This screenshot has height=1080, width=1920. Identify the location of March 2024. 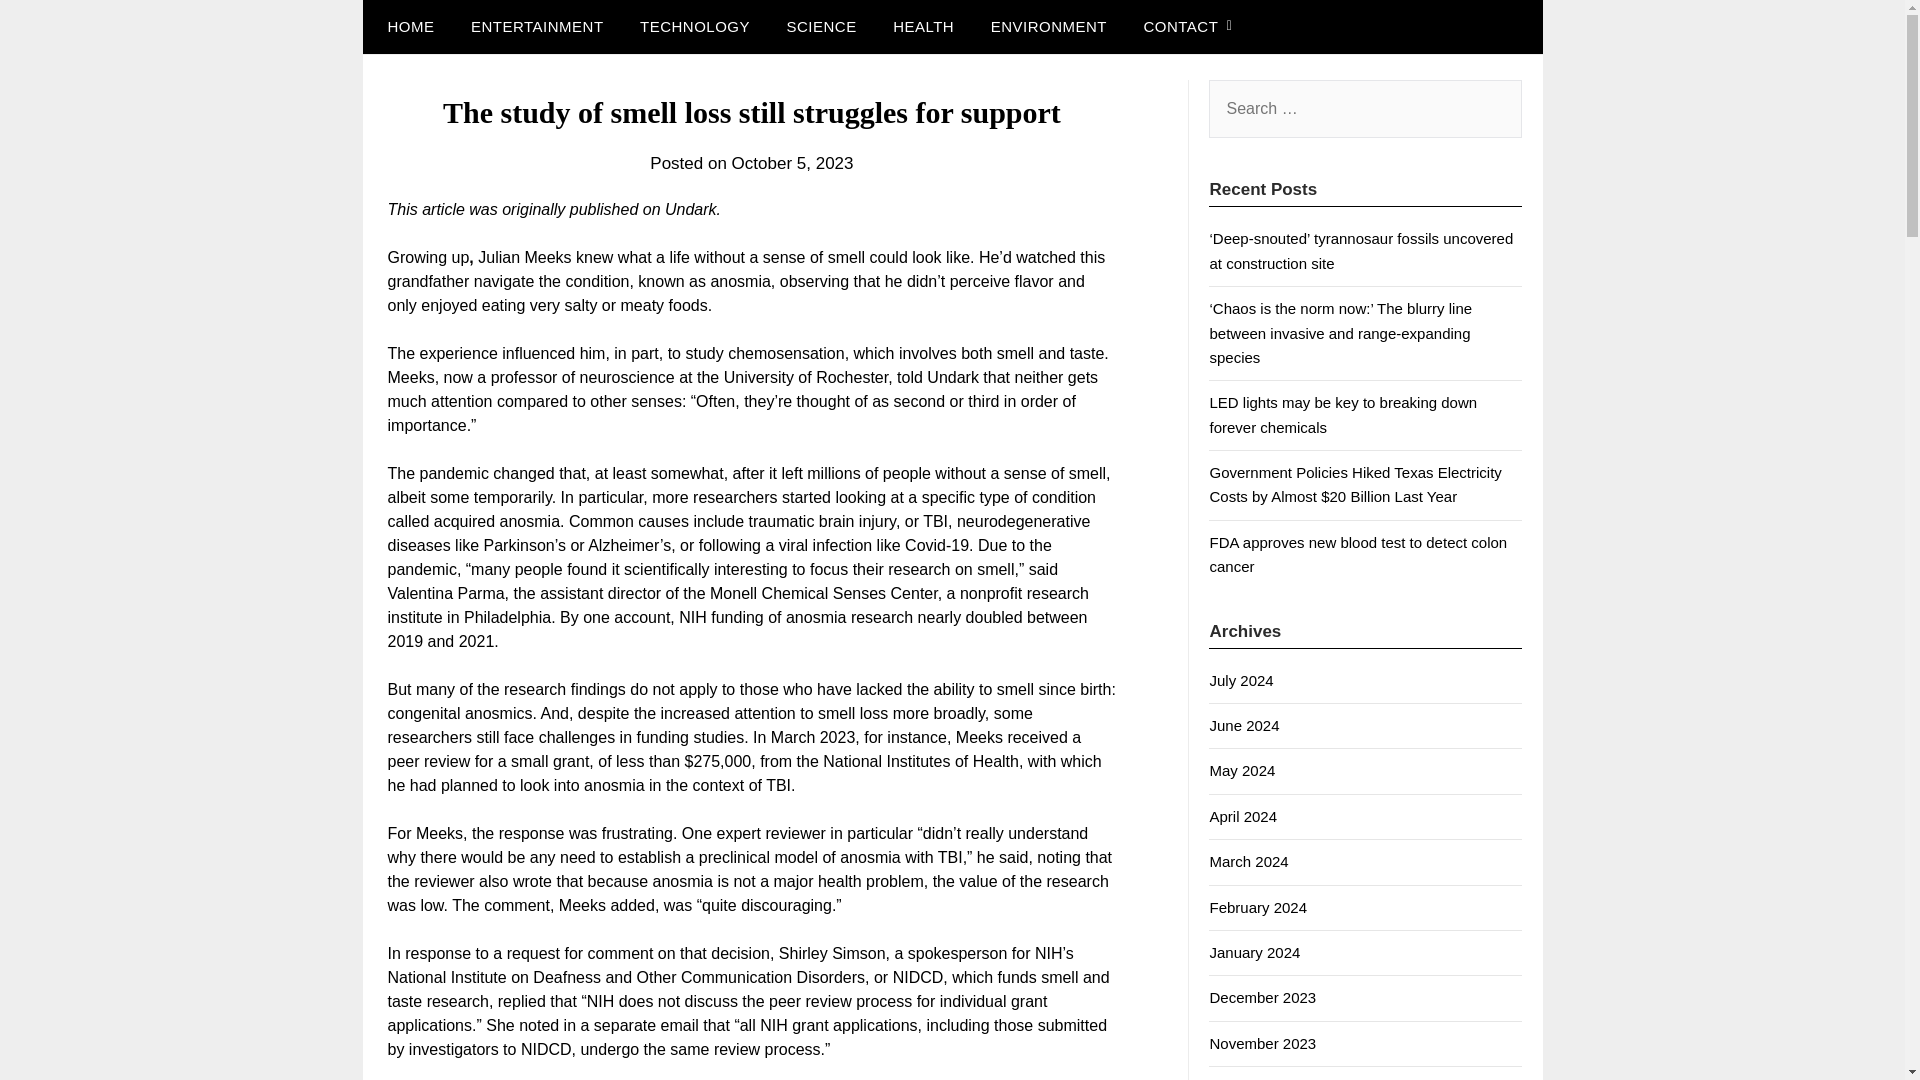
(1248, 862).